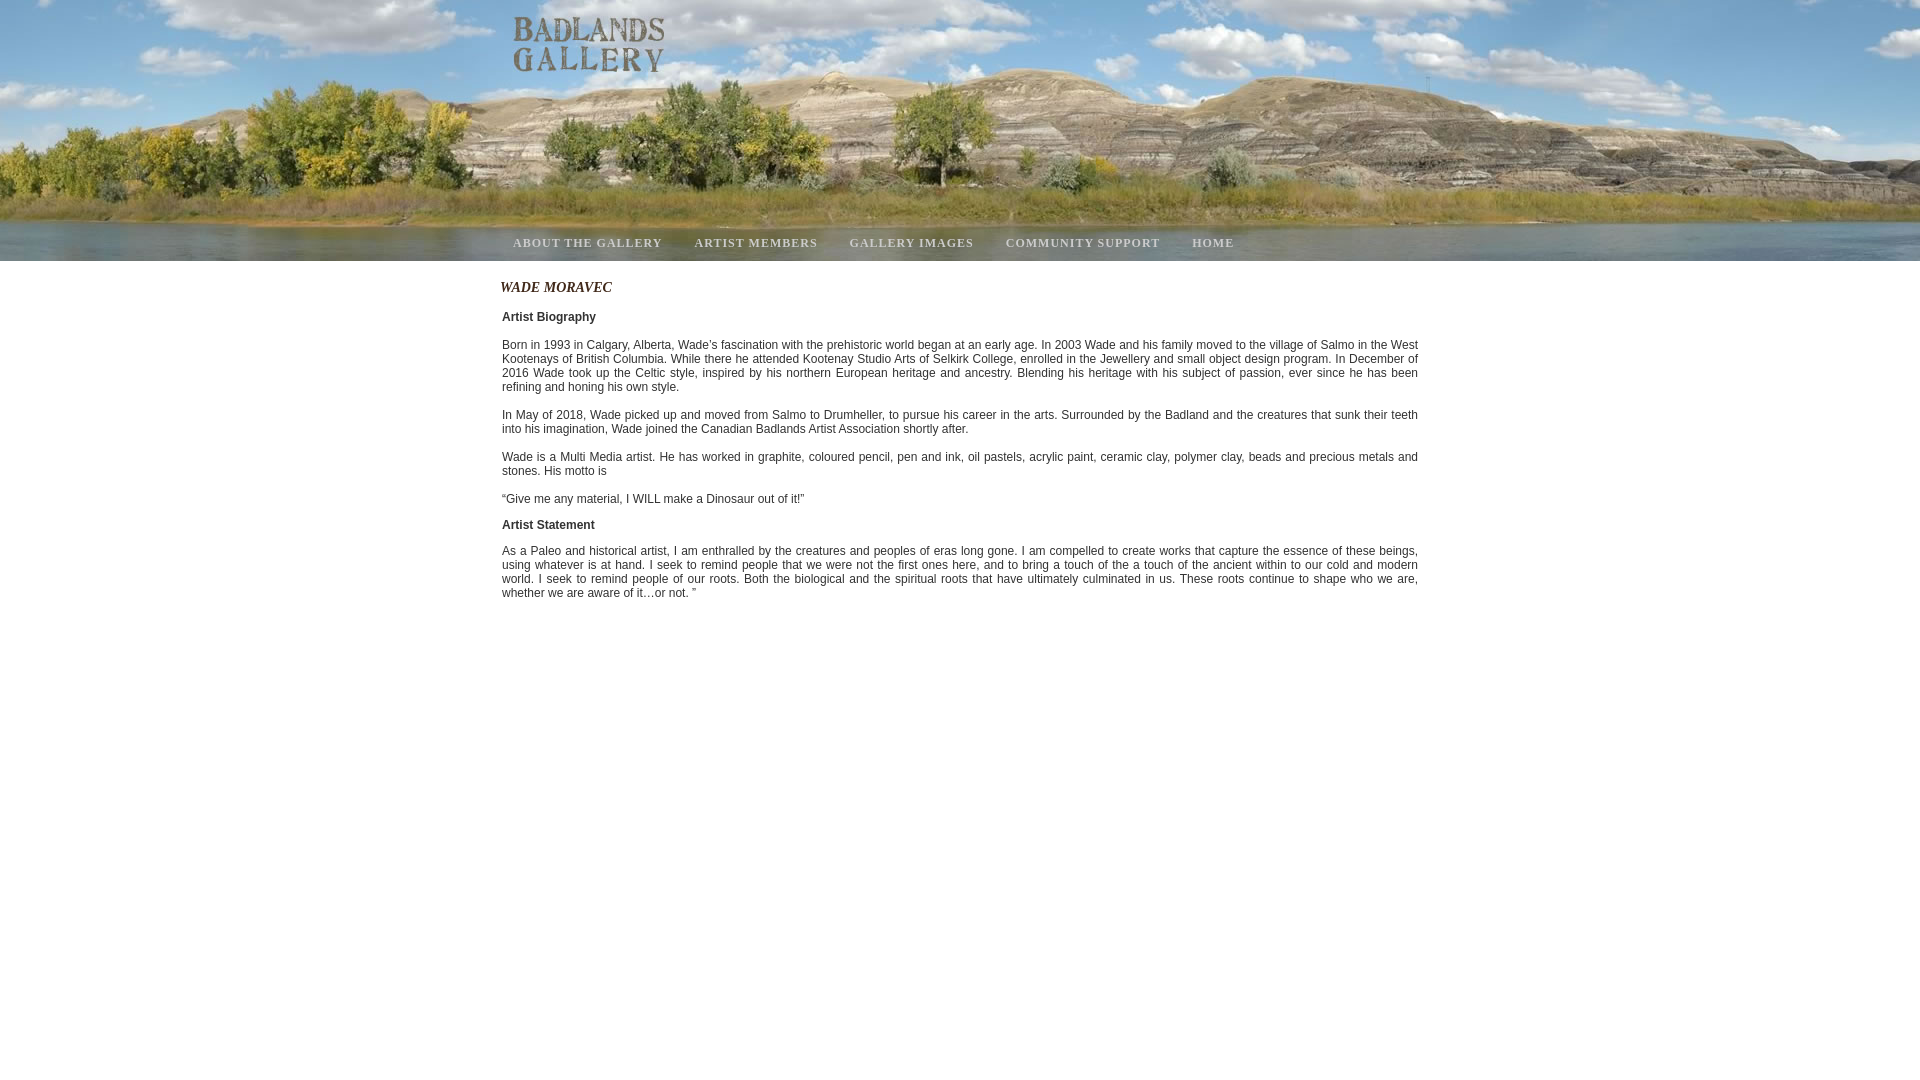 The width and height of the screenshot is (1920, 1080). Describe the element at coordinates (916, 244) in the screenshot. I see `GALLERY IMAGES` at that location.